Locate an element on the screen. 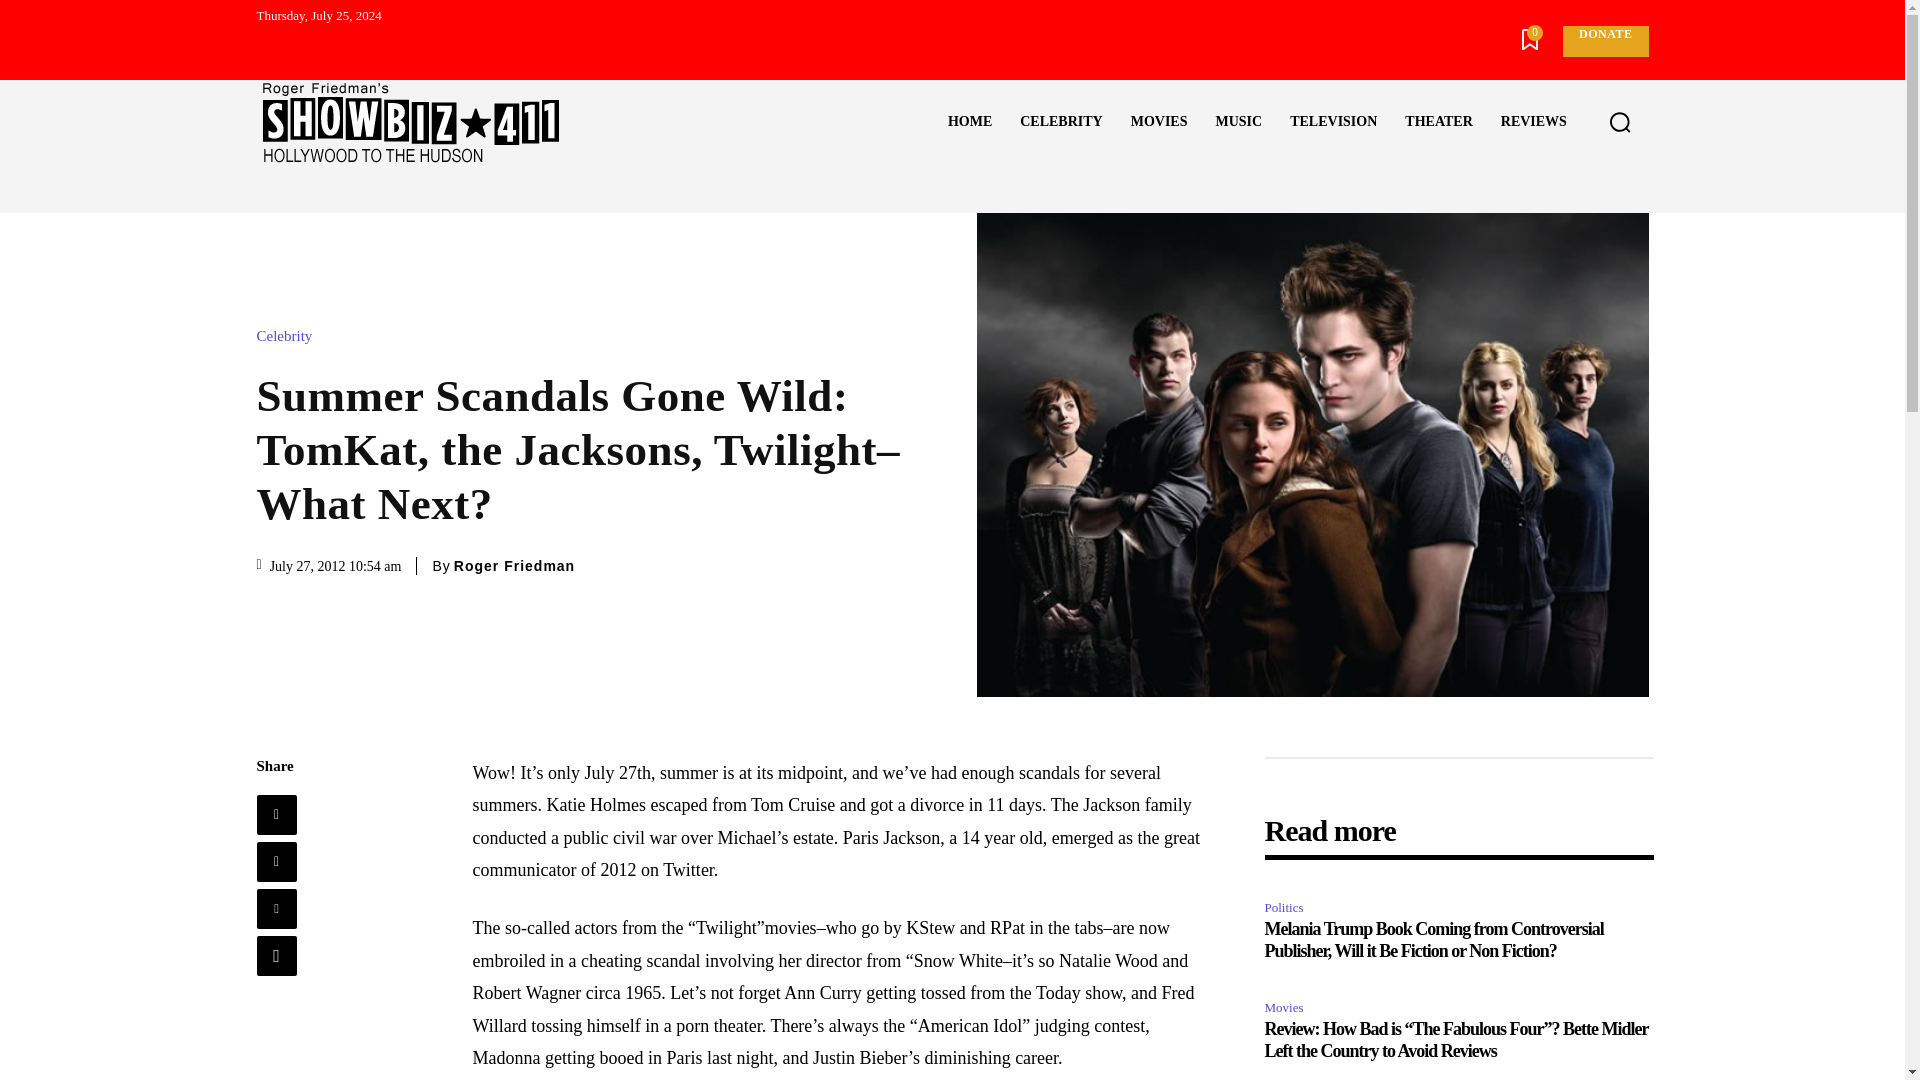 Image resolution: width=1920 pixels, height=1080 pixels. Facebook is located at coordinates (275, 814).